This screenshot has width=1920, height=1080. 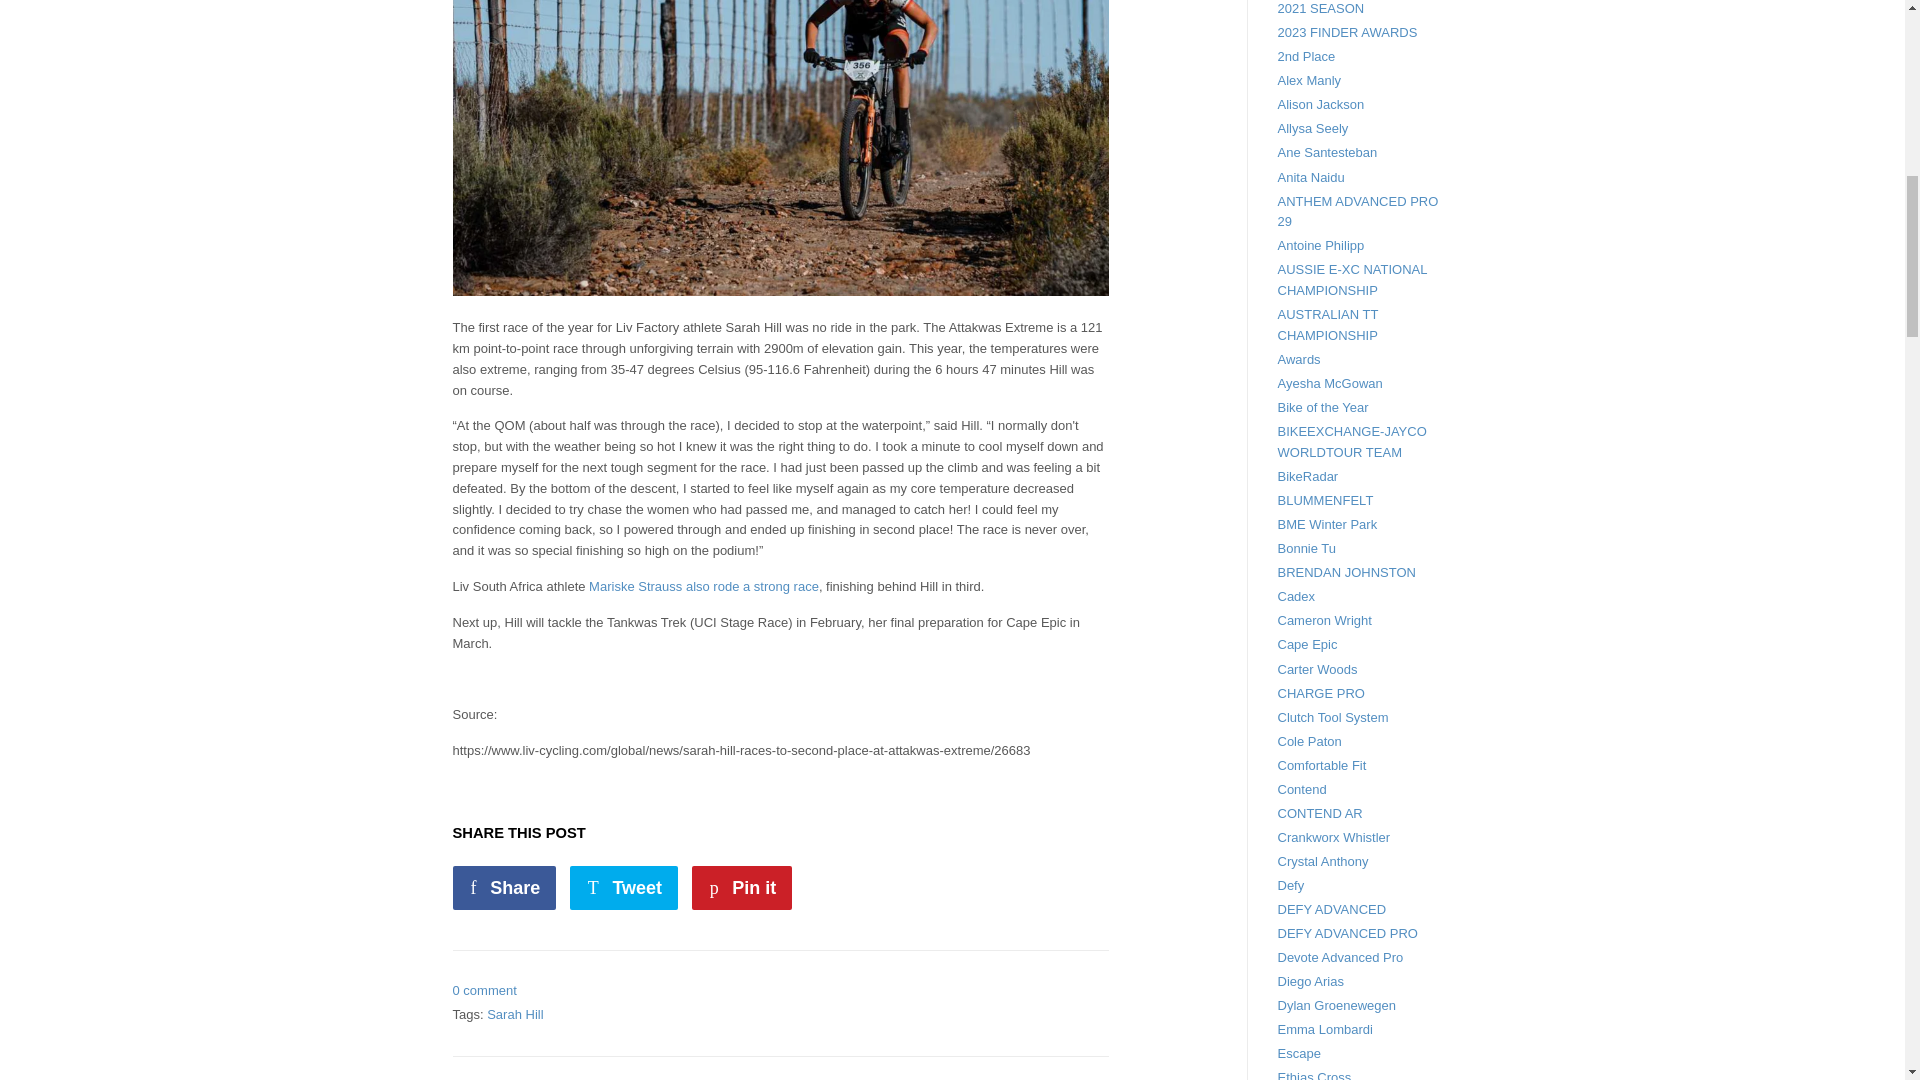 What do you see at coordinates (1307, 56) in the screenshot?
I see `Show articles tagged 2nd Place` at bounding box center [1307, 56].